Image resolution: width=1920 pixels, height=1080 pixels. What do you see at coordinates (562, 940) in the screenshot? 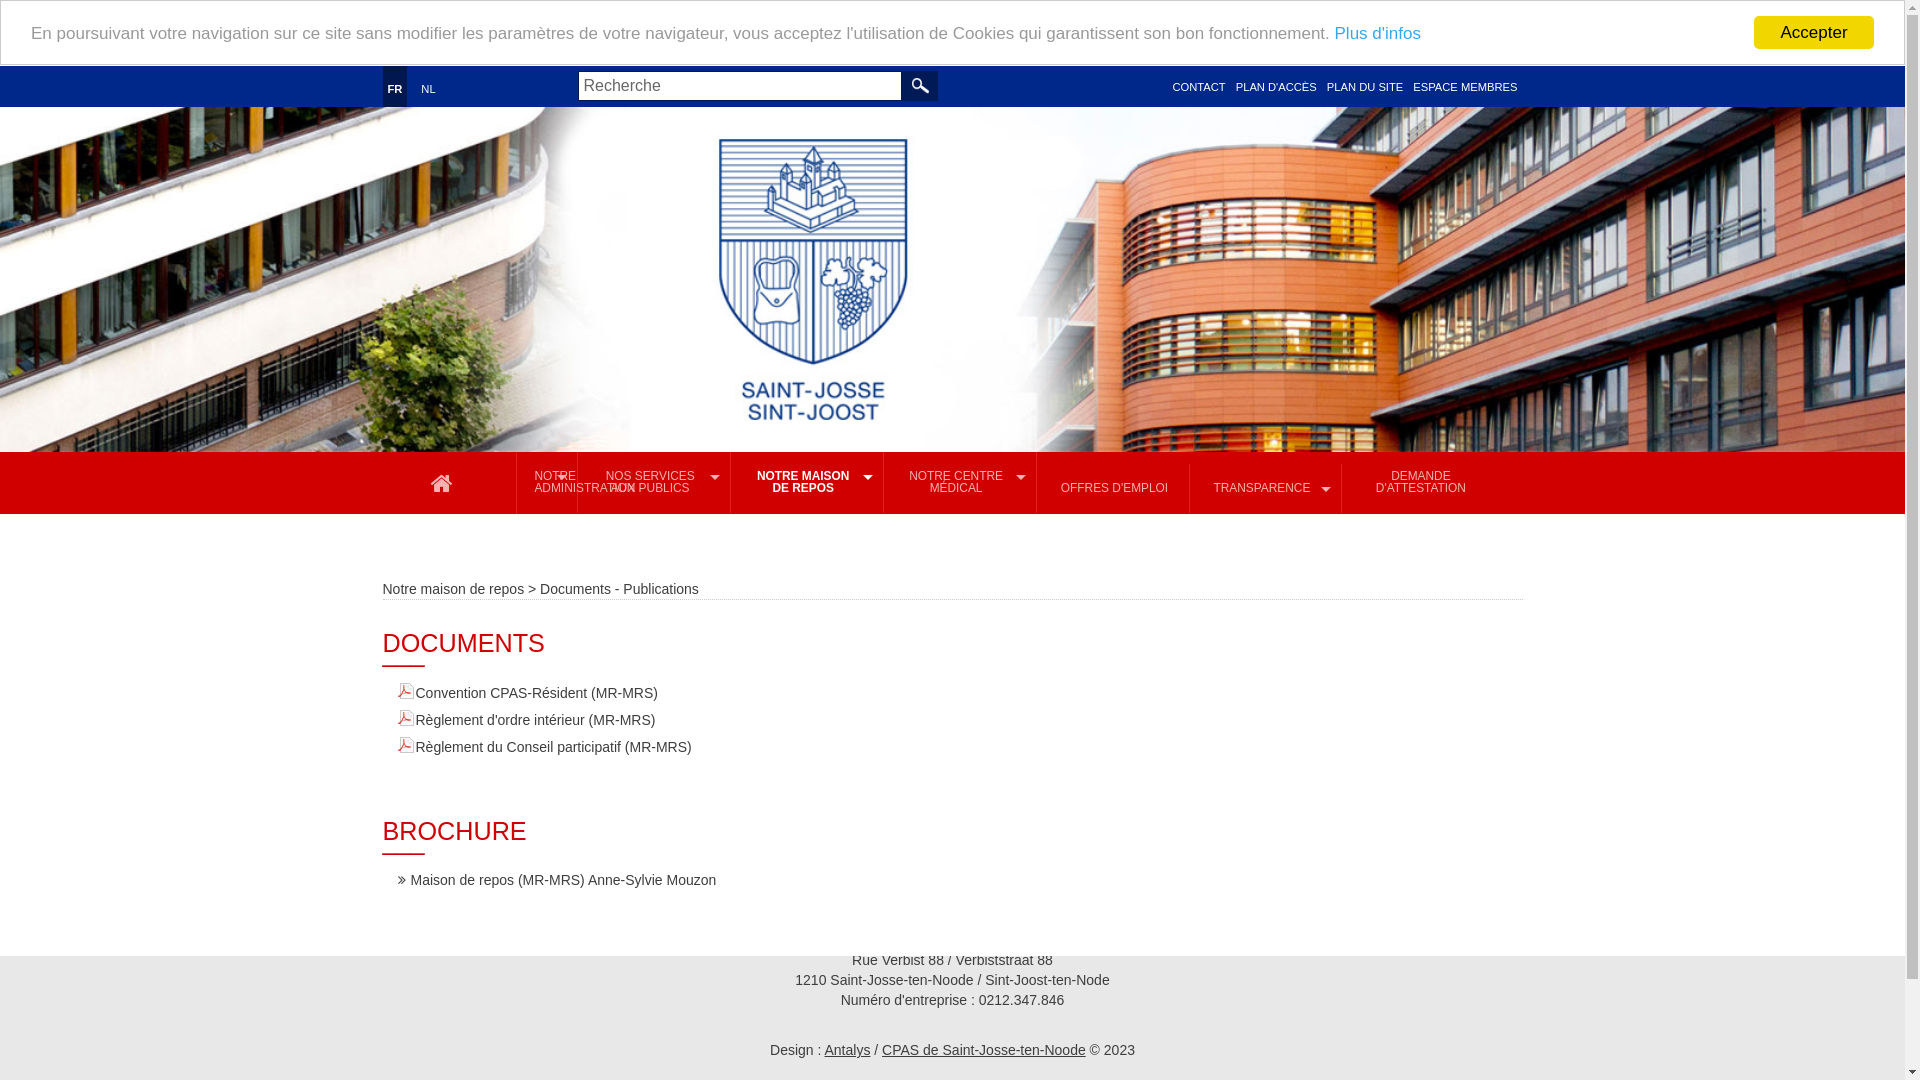
I see `secretariat.cpasst-josse@cpassjtn.irisnet.be` at bounding box center [562, 940].